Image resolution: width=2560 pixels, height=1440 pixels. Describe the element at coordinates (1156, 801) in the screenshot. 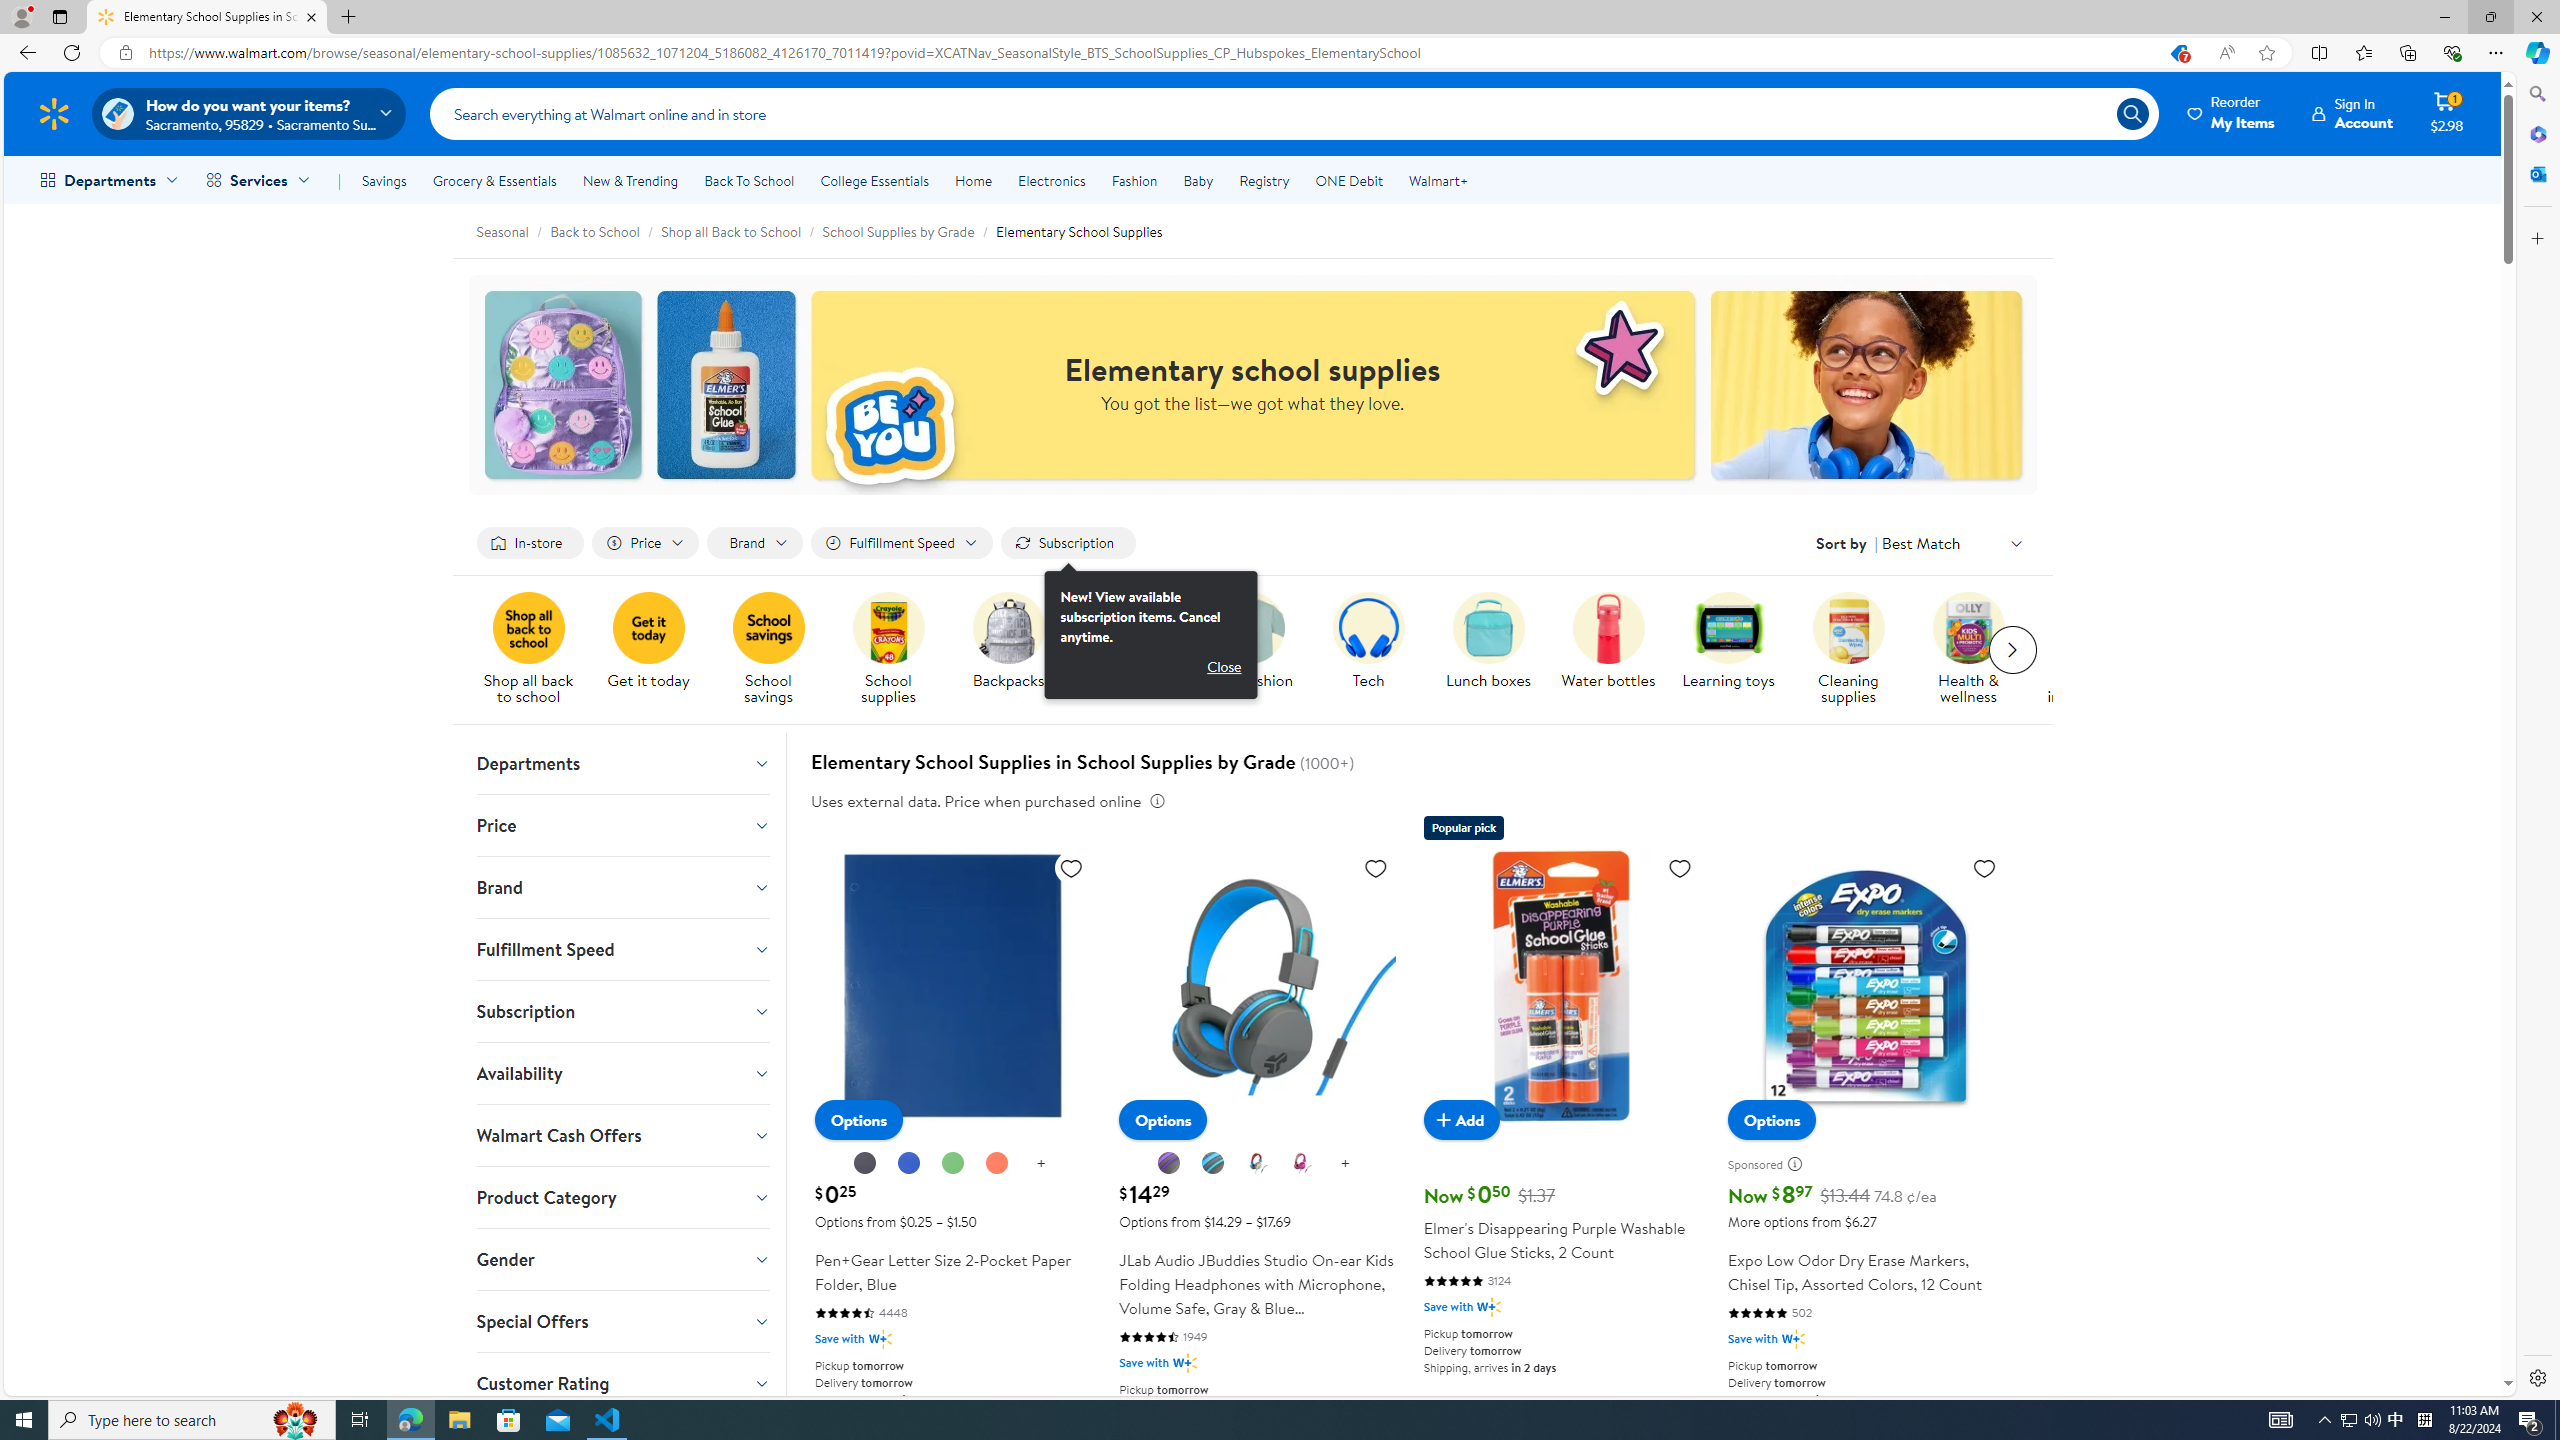

I see `legal information` at that location.